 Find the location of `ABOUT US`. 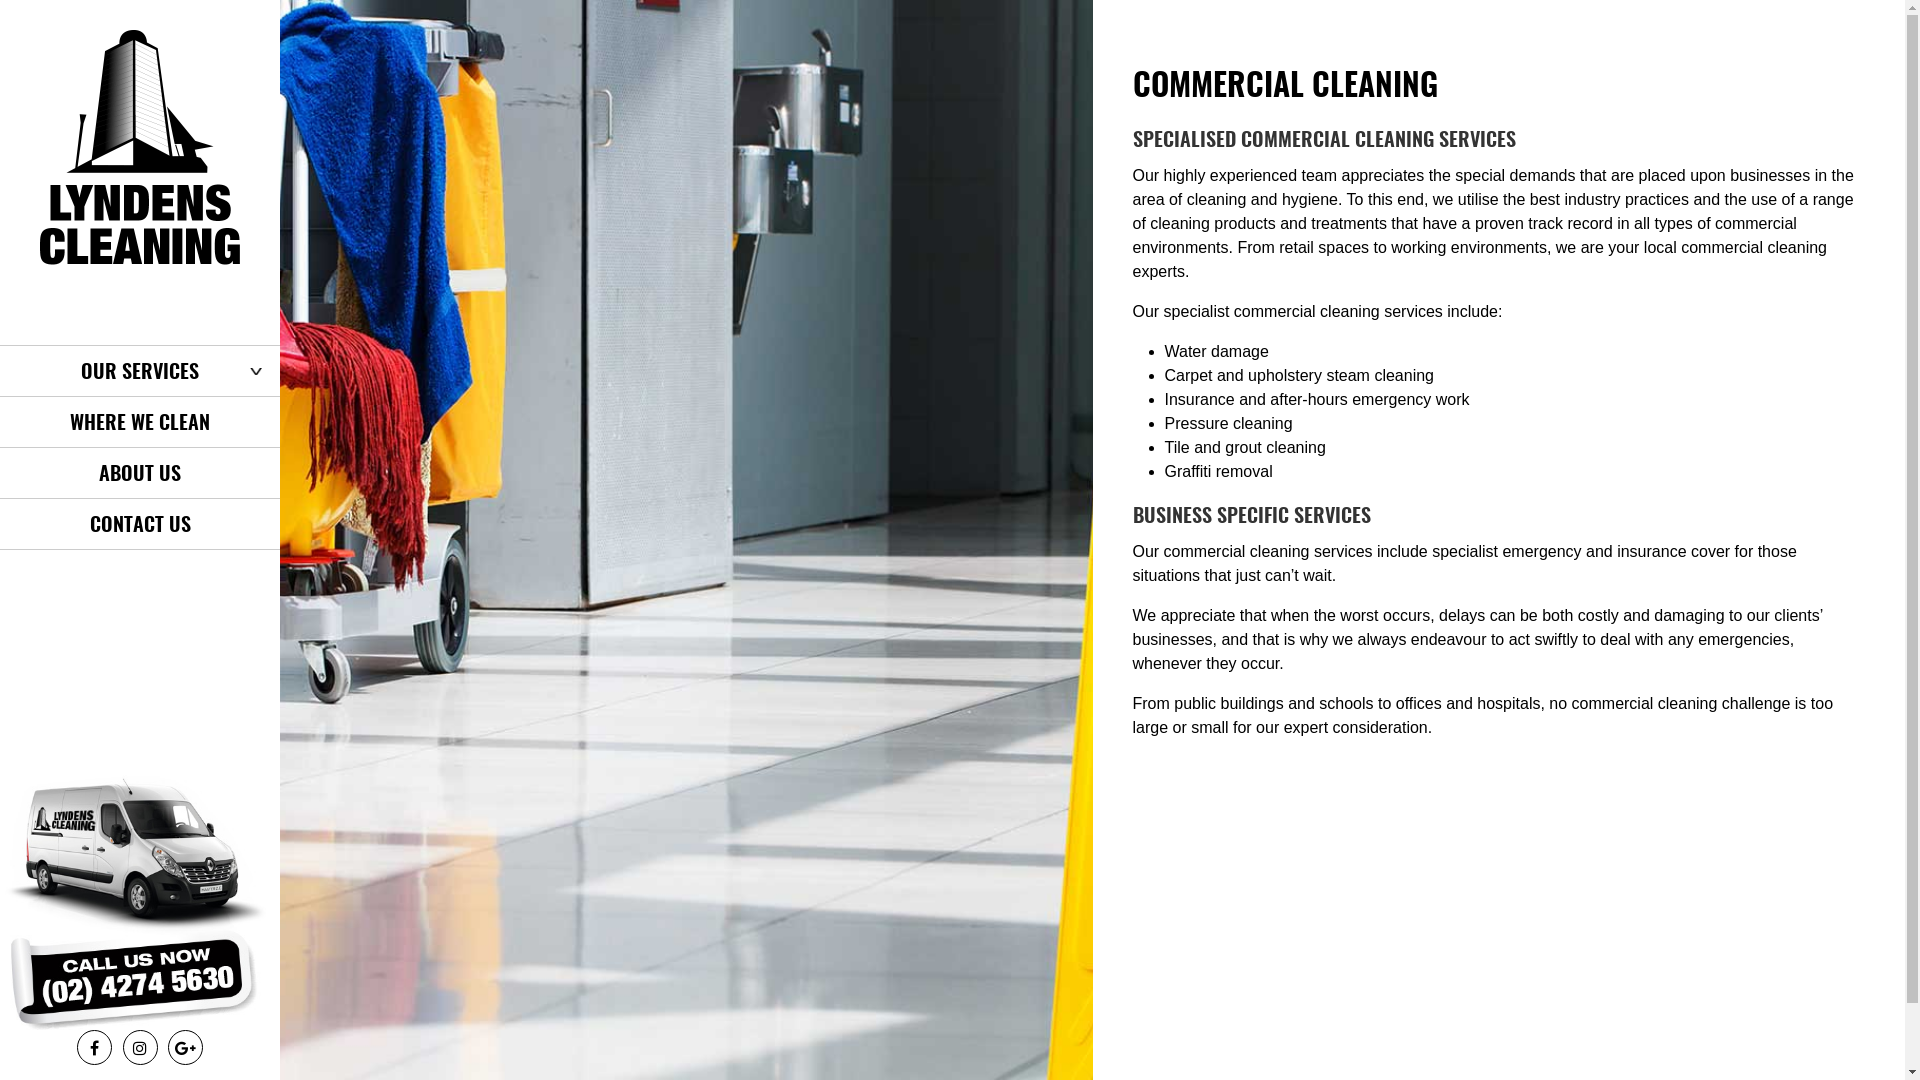

ABOUT US is located at coordinates (140, 473).